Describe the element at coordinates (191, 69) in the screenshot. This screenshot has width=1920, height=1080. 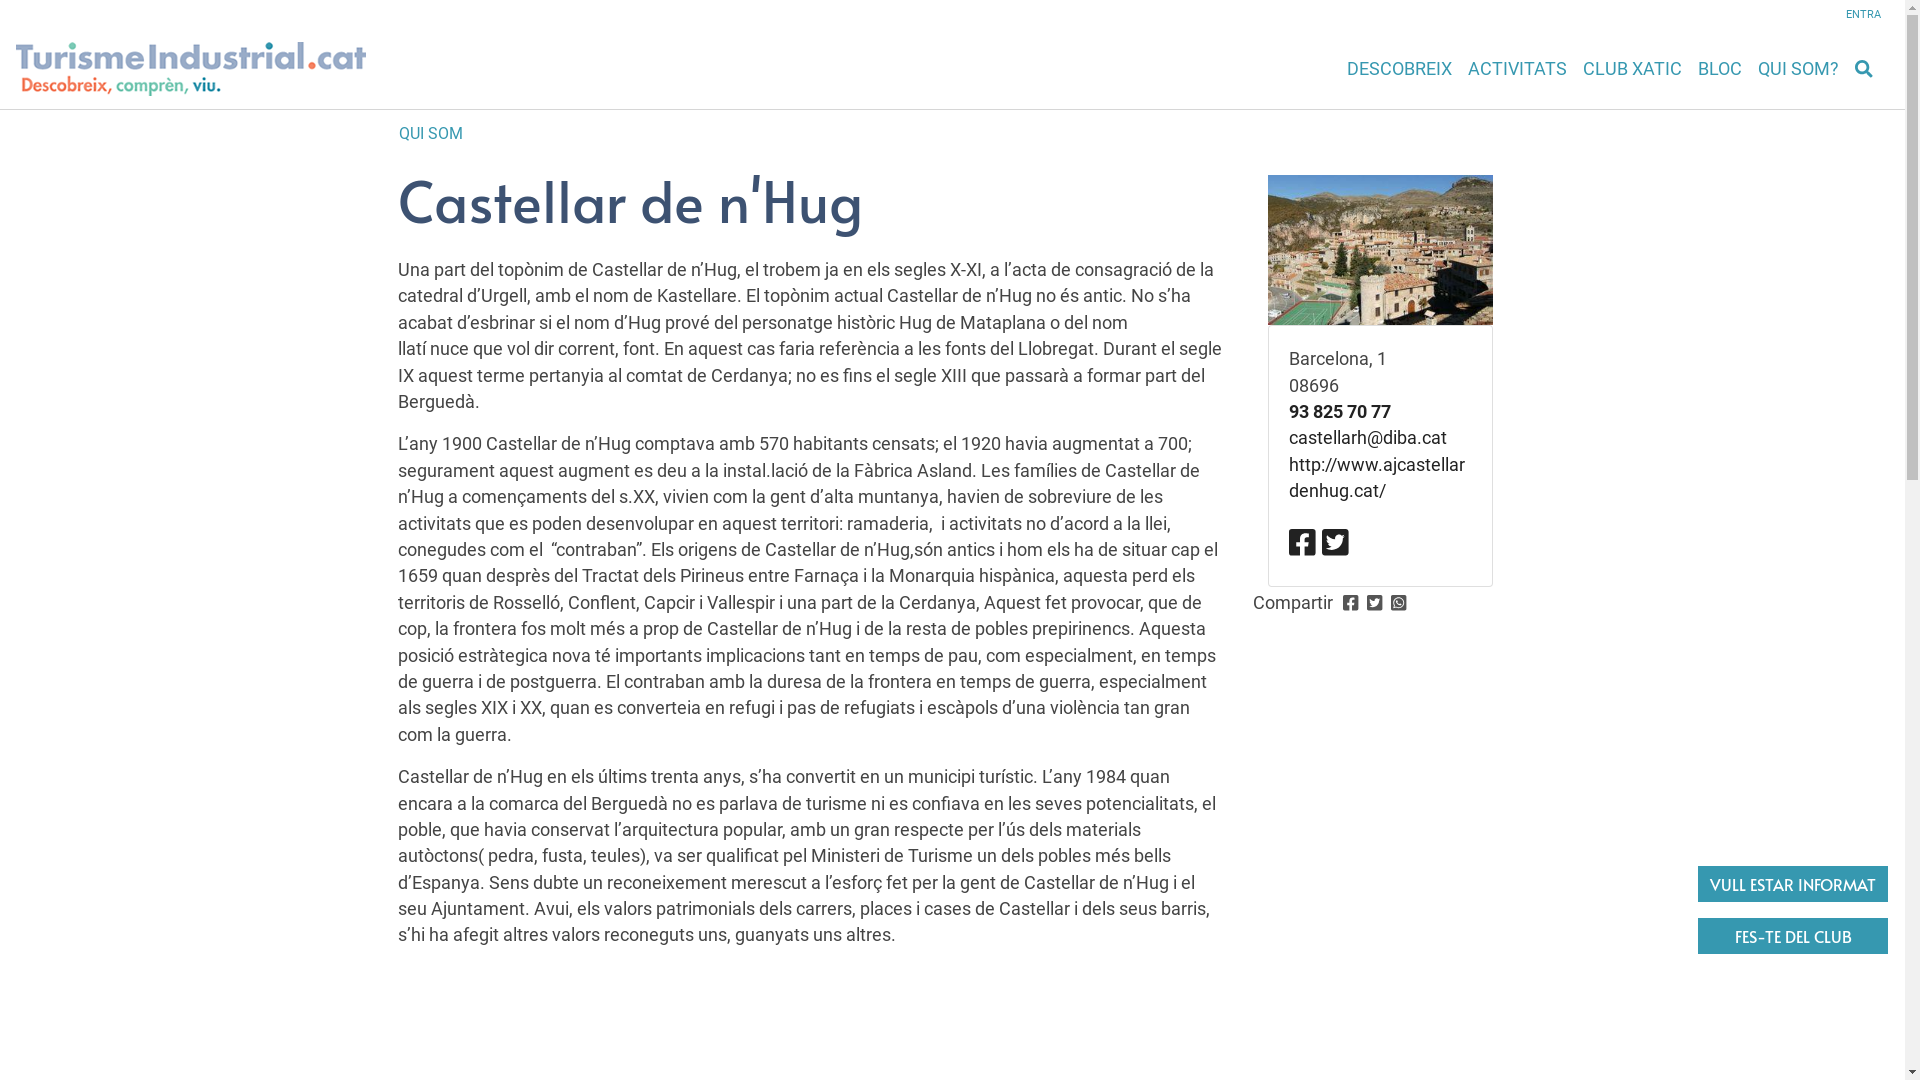
I see `Inici` at that location.